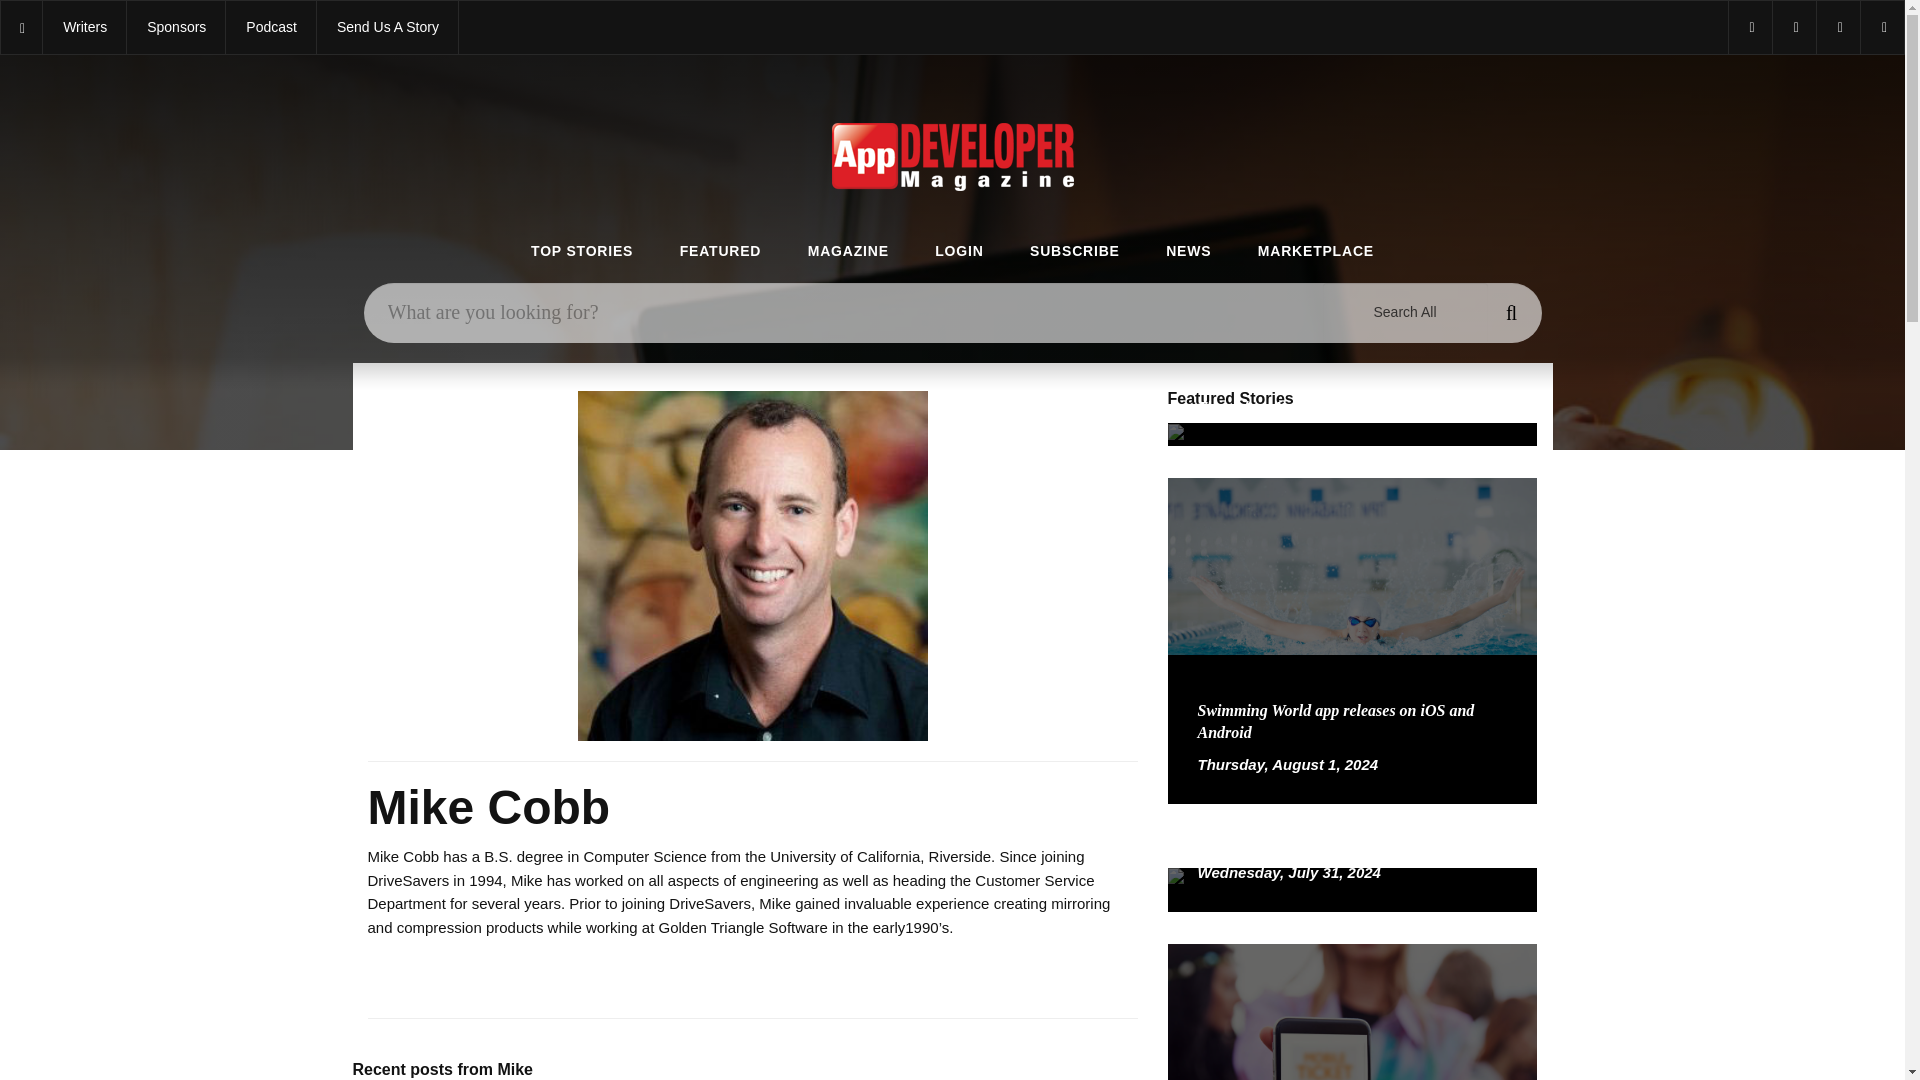 Image resolution: width=1920 pixels, height=1080 pixels. What do you see at coordinates (175, 28) in the screenshot?
I see `App Developer Magazine Sponsors` at bounding box center [175, 28].